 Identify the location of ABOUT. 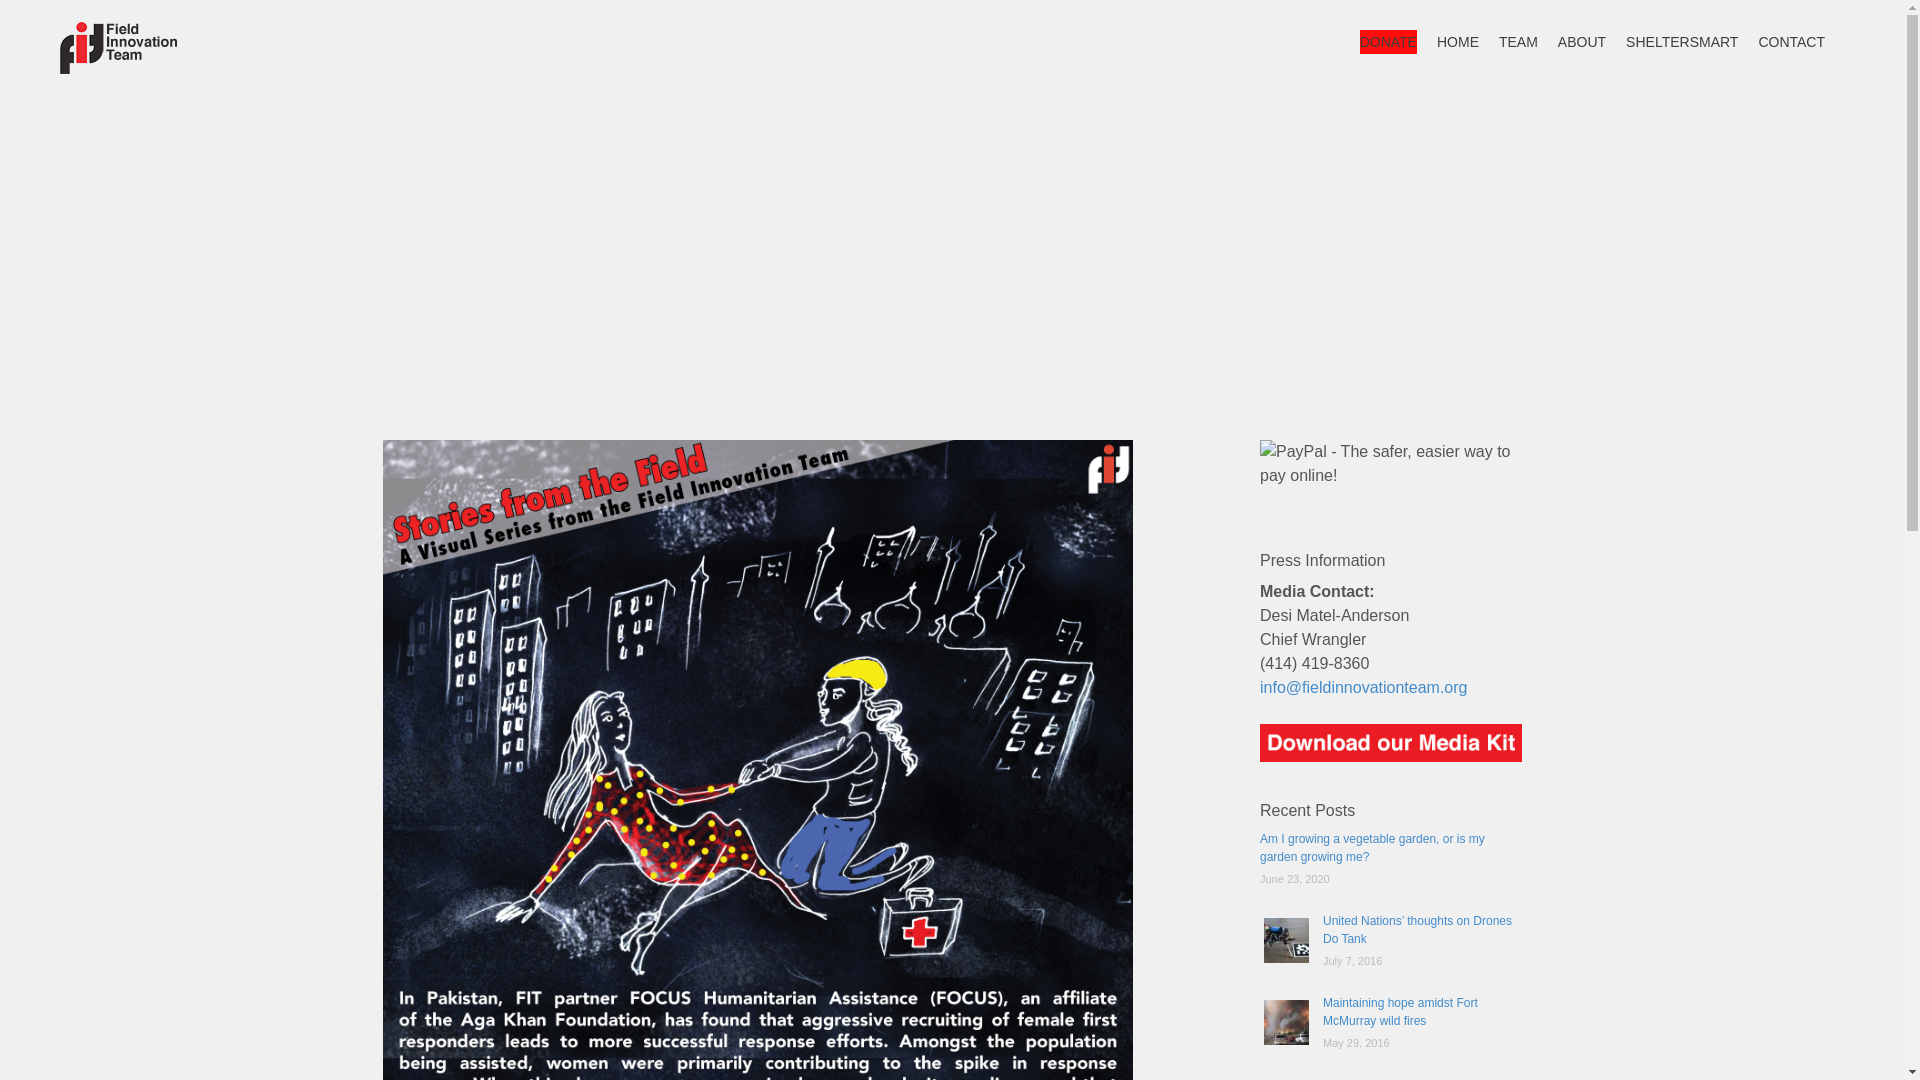
(1581, 41).